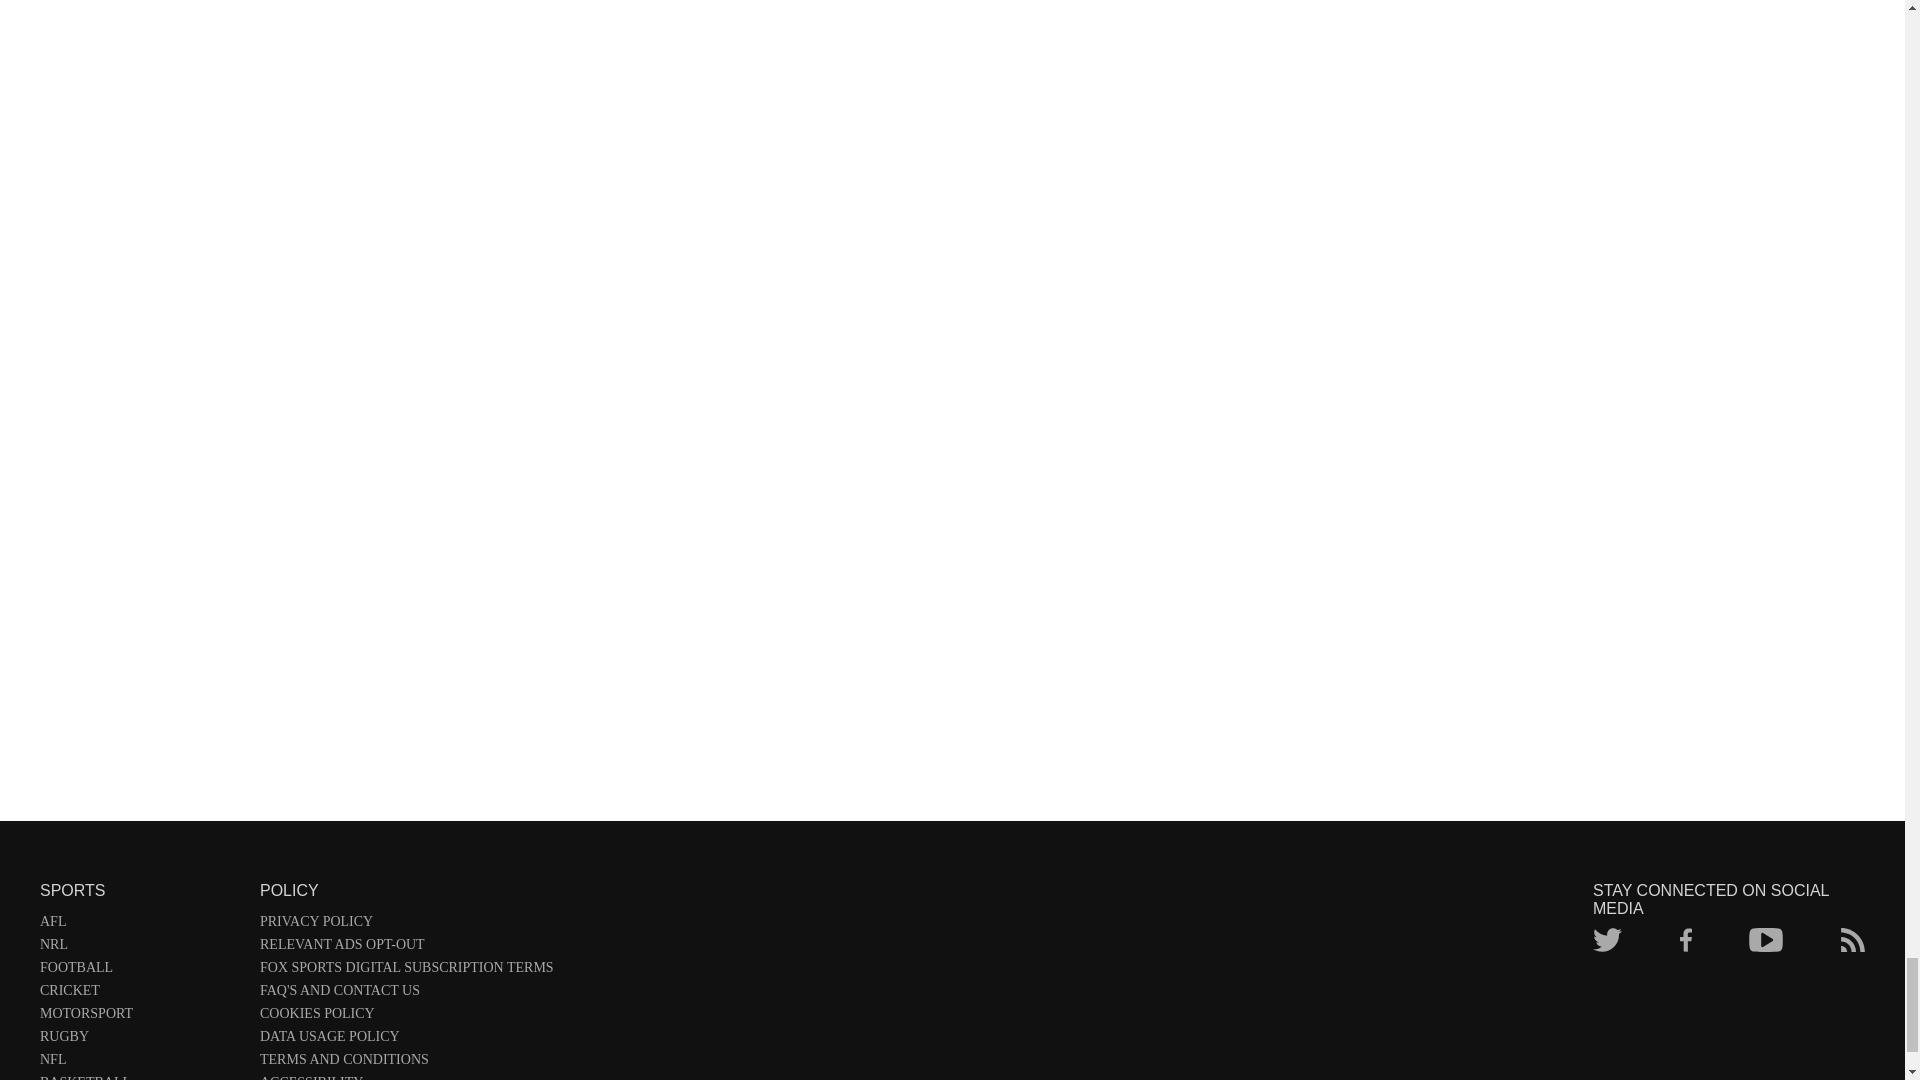 Image resolution: width=1920 pixels, height=1080 pixels. I want to click on NFL, so click(140, 1062).